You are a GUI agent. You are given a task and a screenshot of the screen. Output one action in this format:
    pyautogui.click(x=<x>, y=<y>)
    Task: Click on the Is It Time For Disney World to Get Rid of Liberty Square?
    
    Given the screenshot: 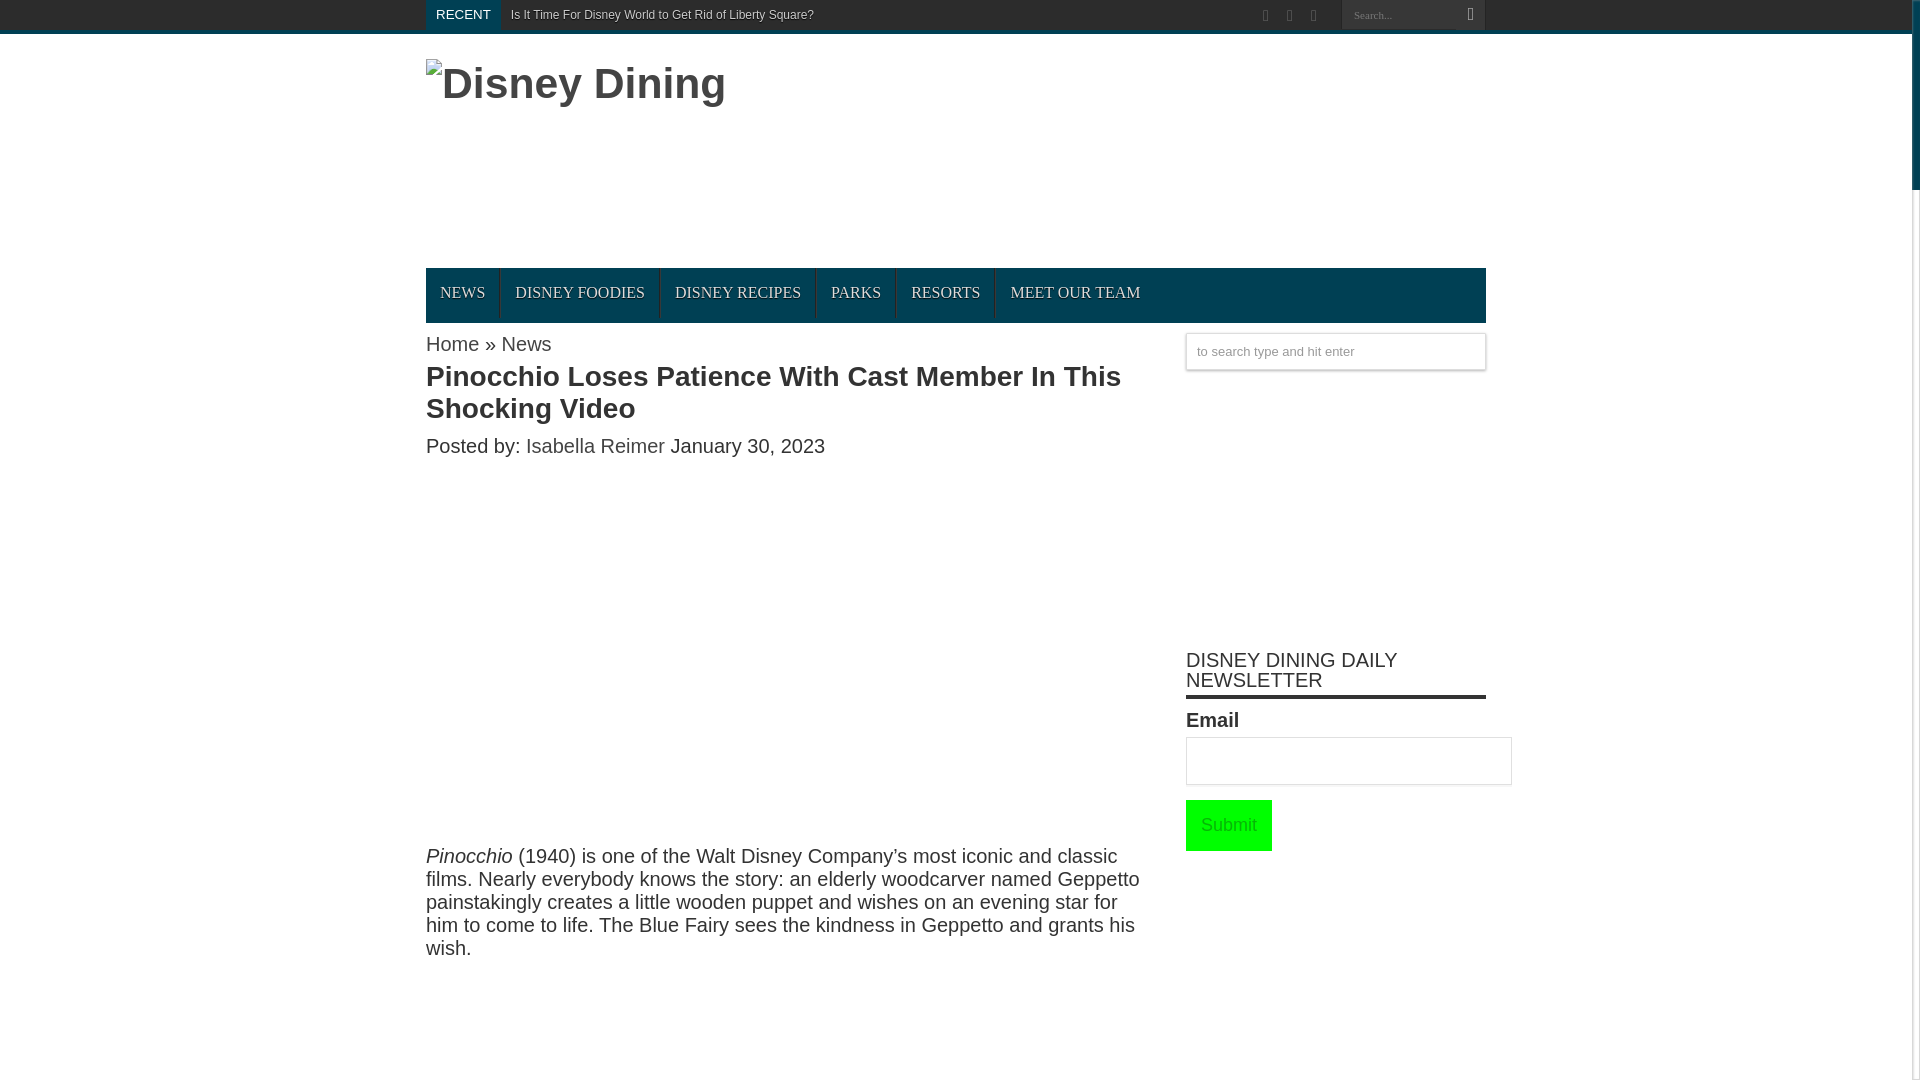 What is the action you would take?
    pyautogui.click(x=662, y=15)
    